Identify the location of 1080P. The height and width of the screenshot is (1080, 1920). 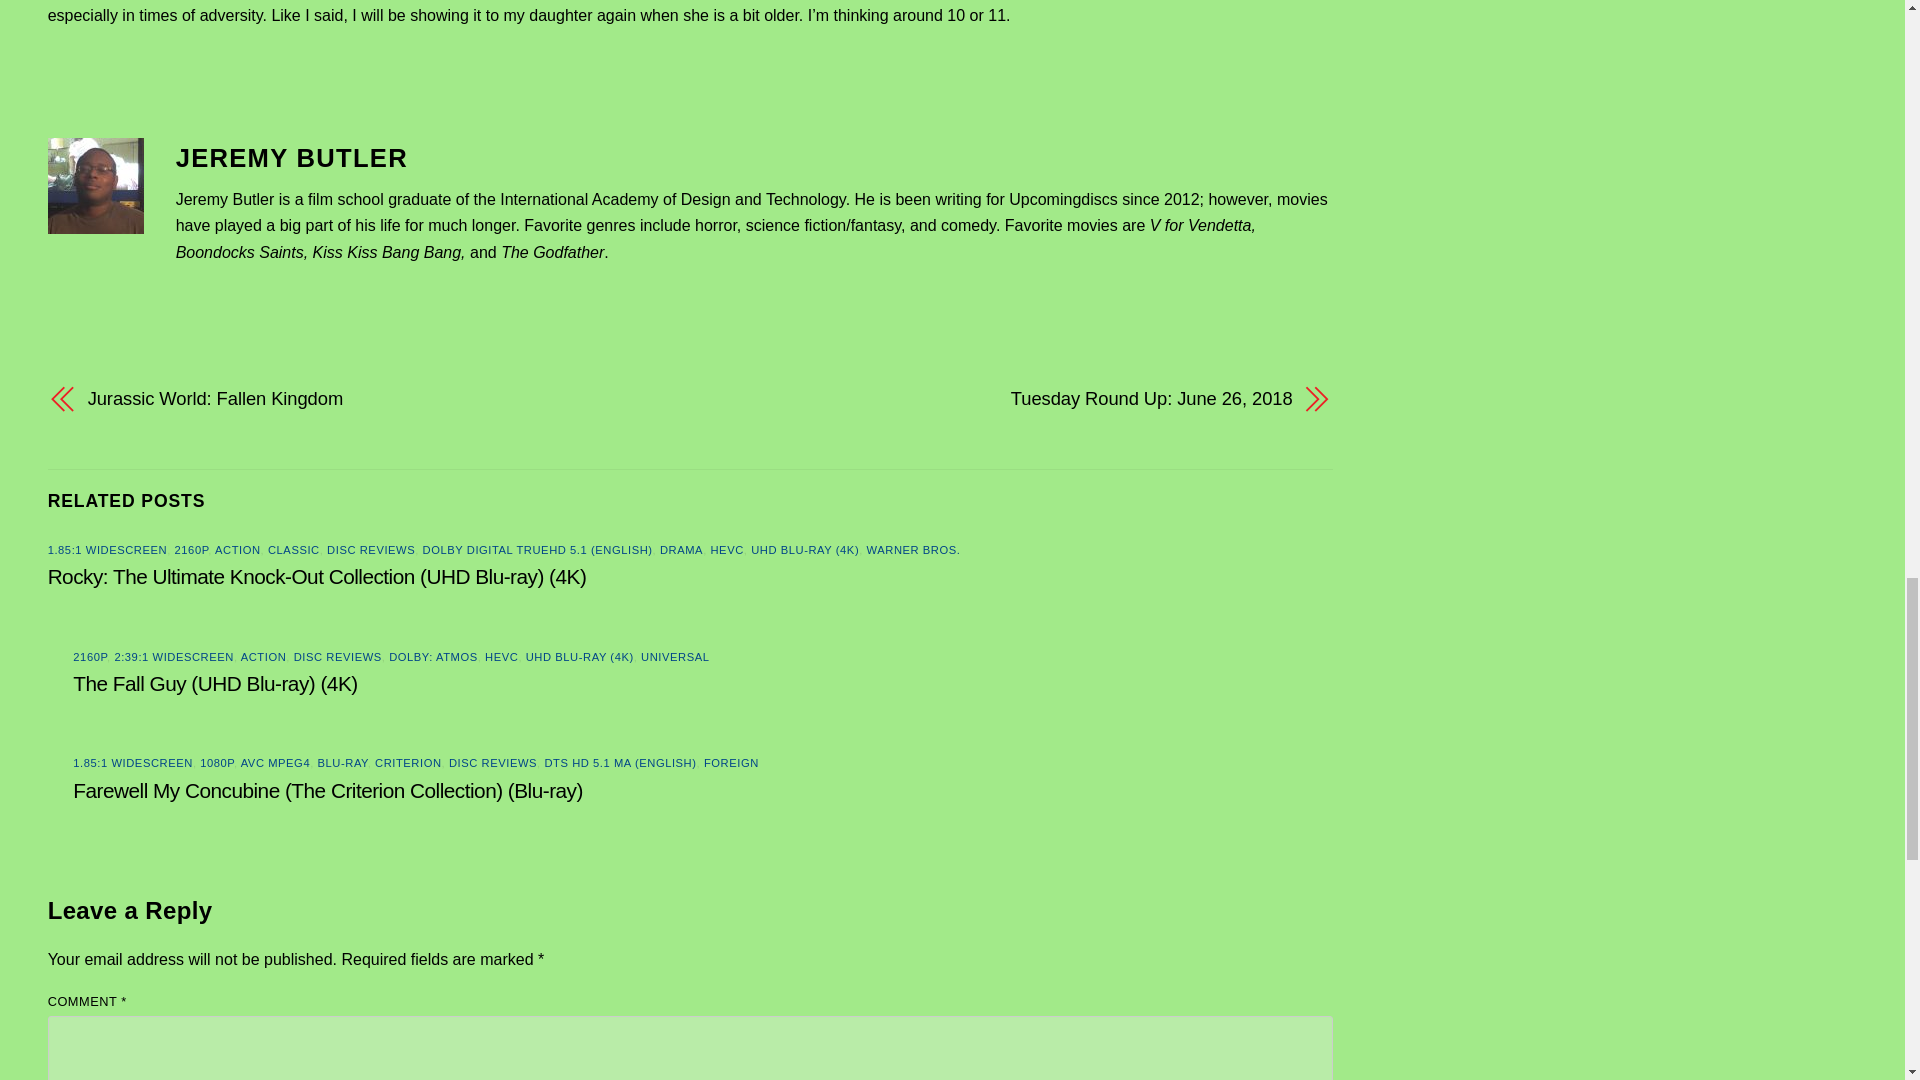
(216, 762).